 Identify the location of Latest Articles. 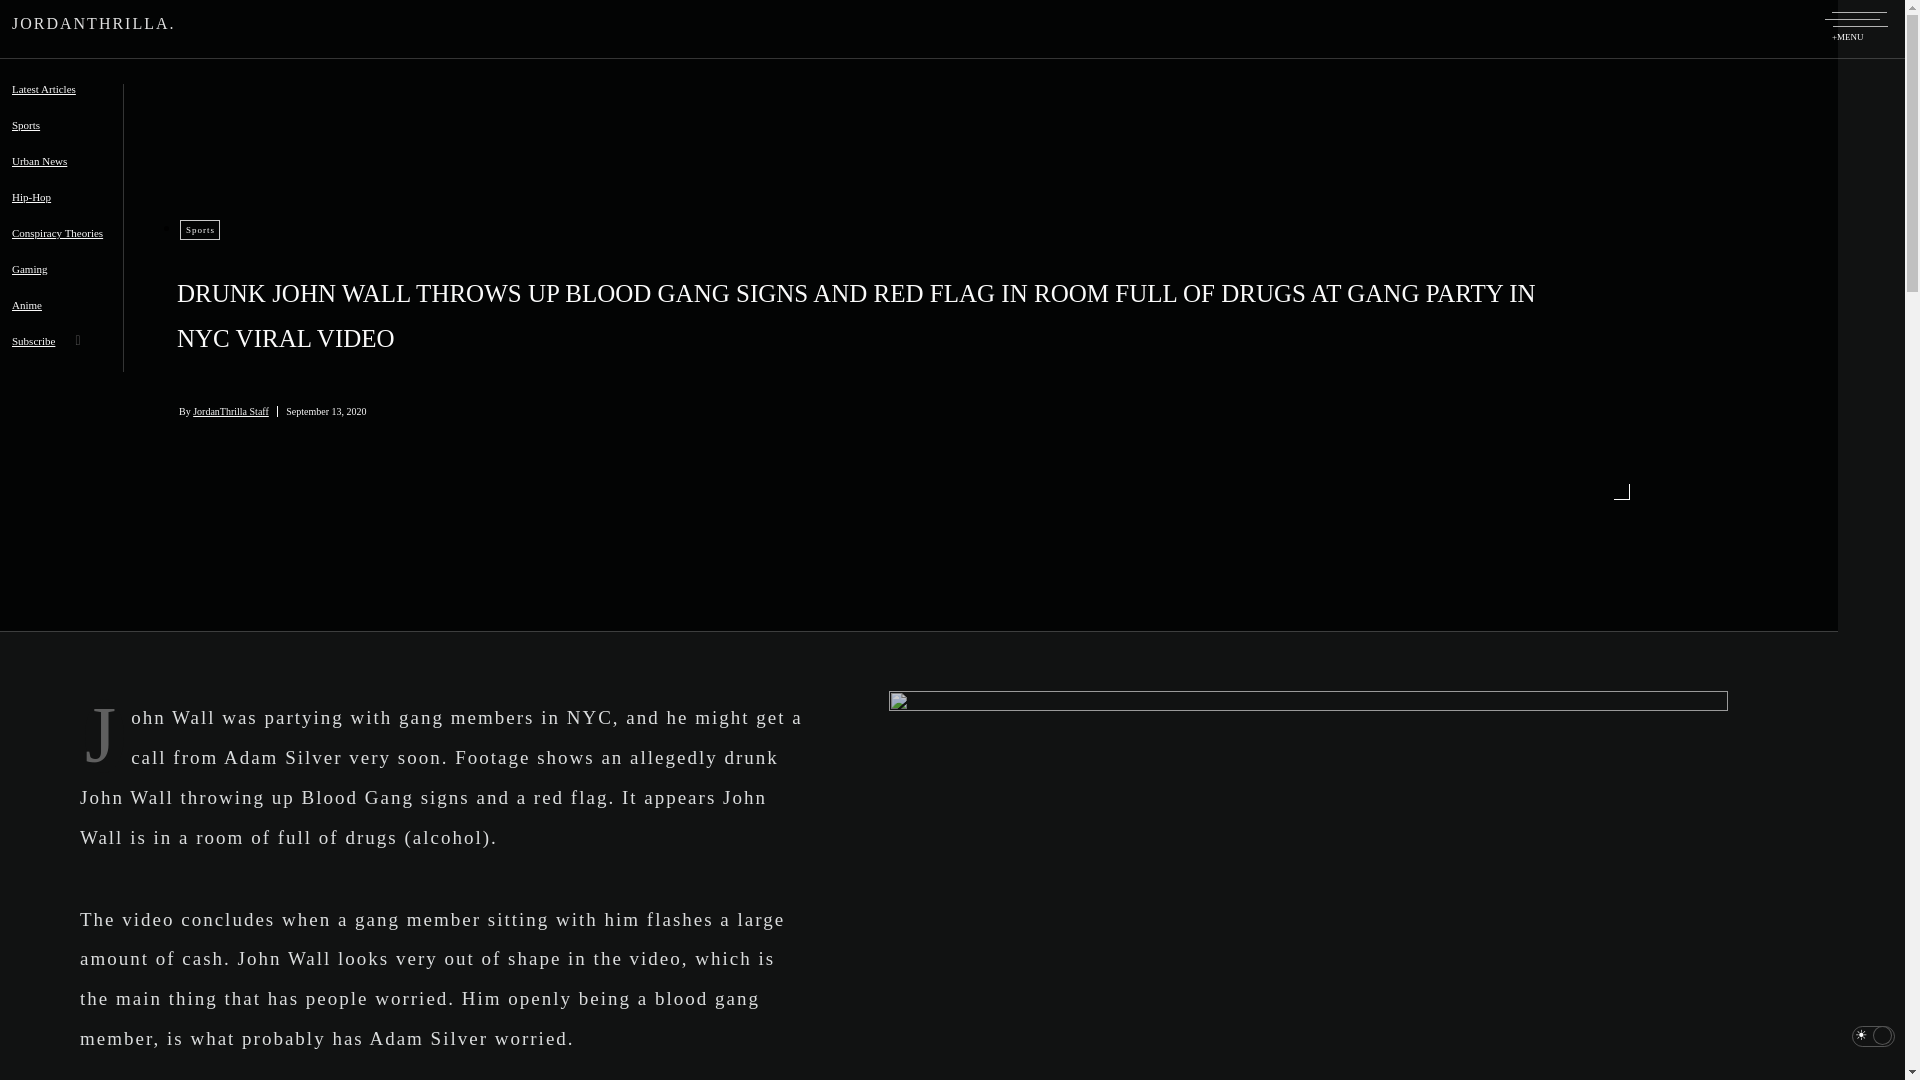
(50, 102).